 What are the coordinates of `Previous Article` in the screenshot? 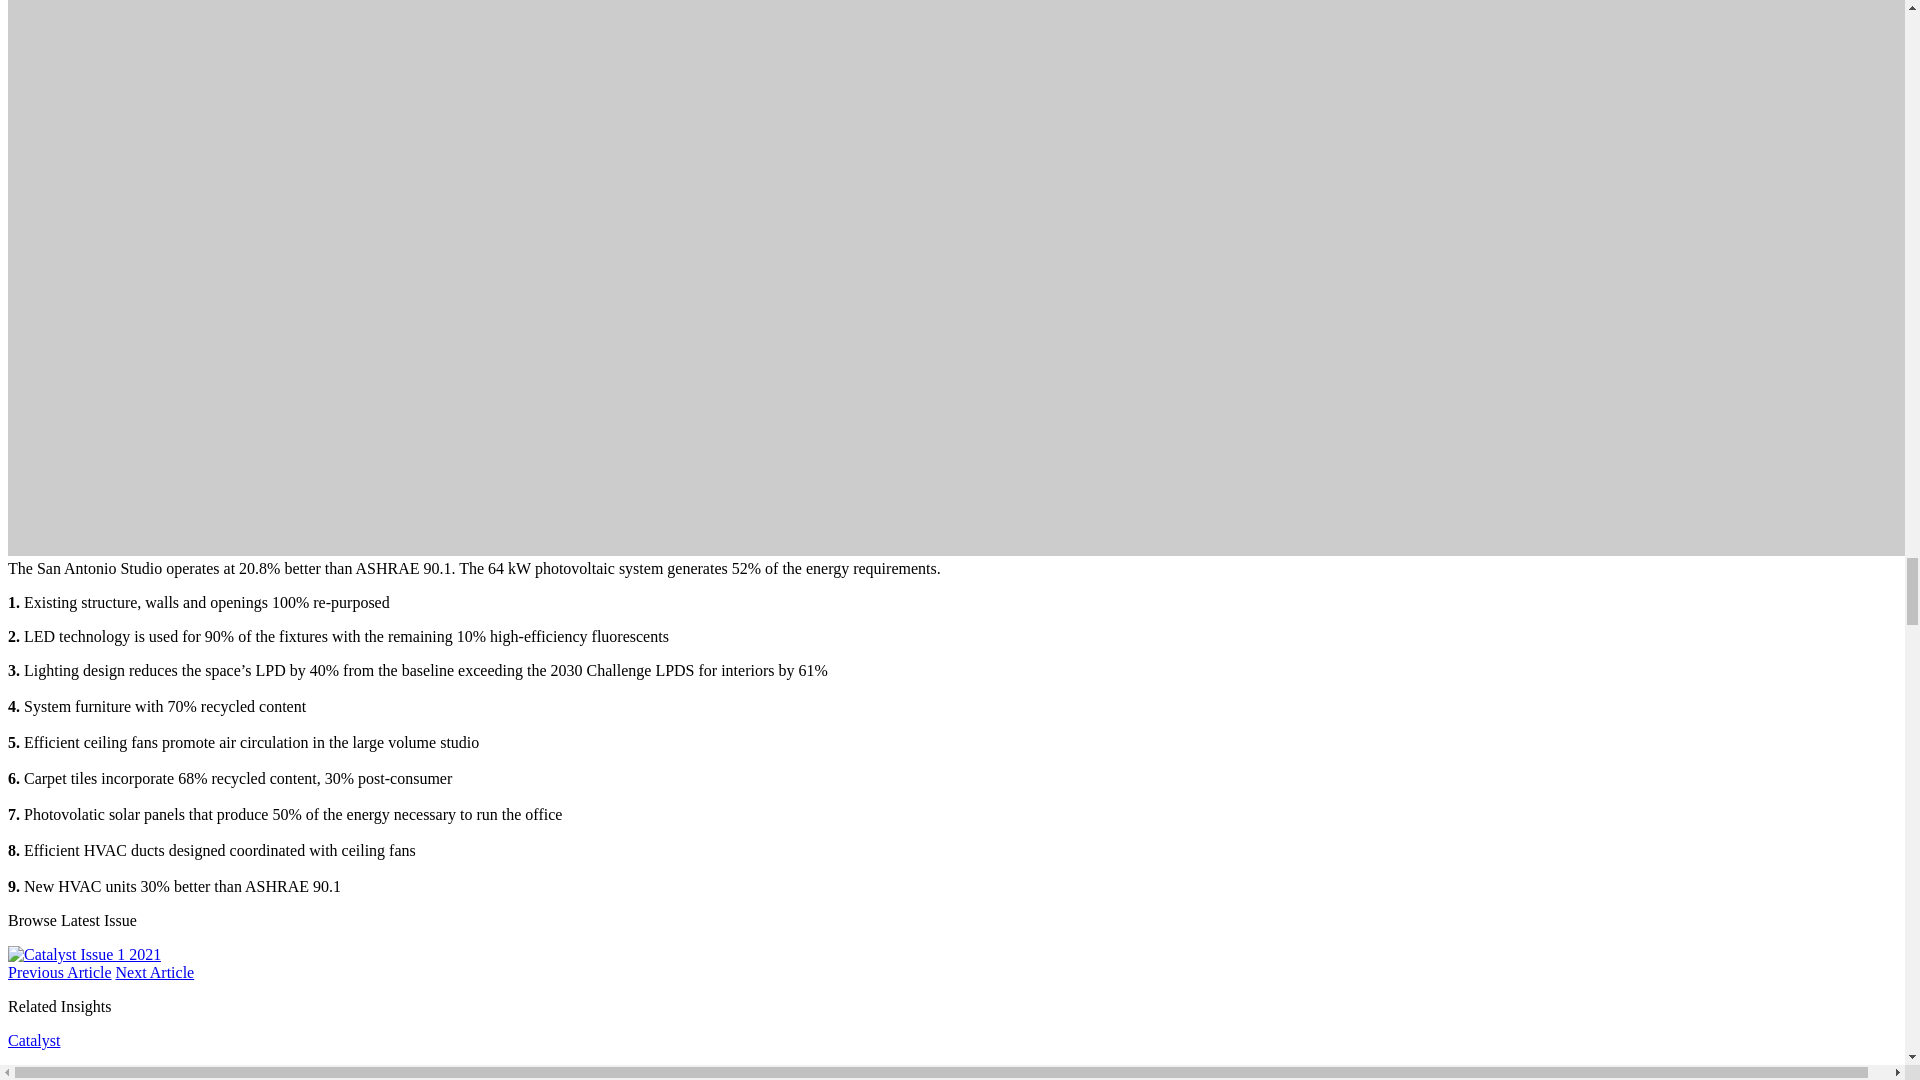 It's located at (59, 972).